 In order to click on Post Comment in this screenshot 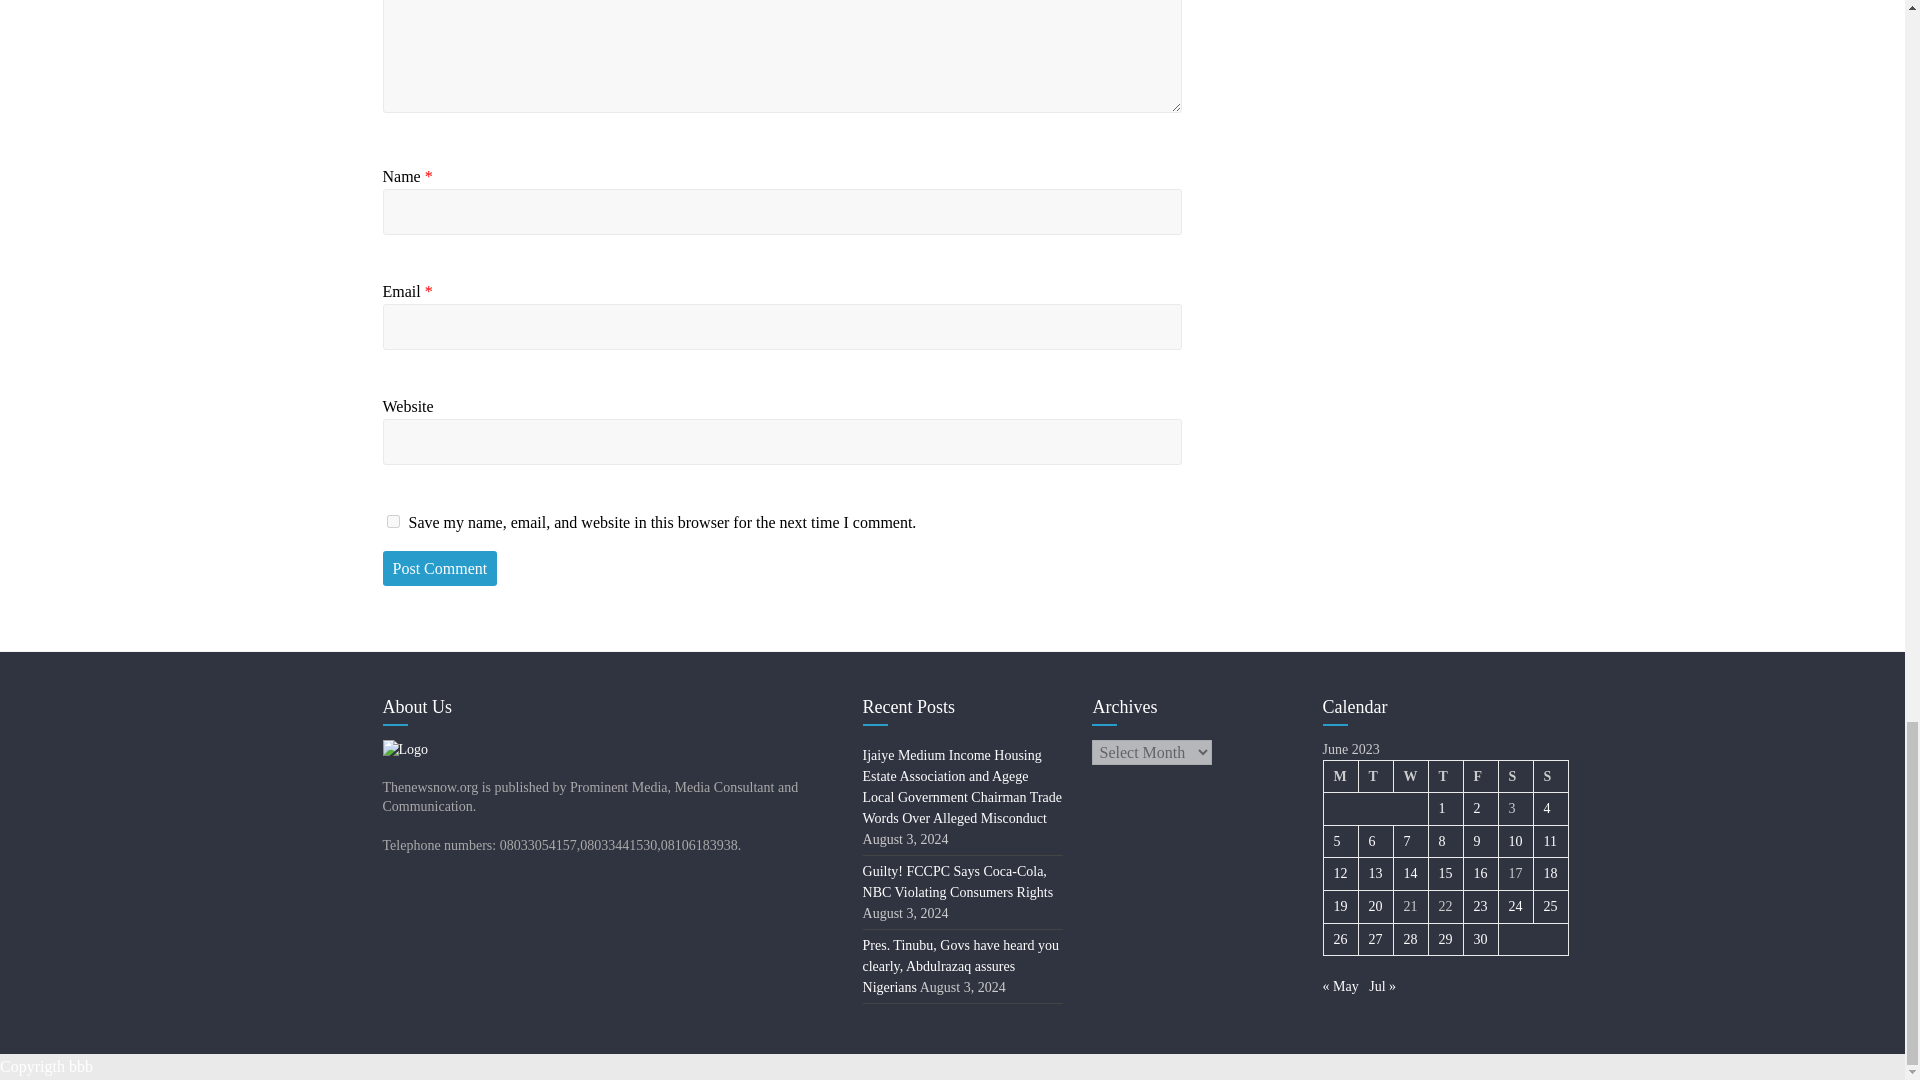, I will do `click(440, 568)`.